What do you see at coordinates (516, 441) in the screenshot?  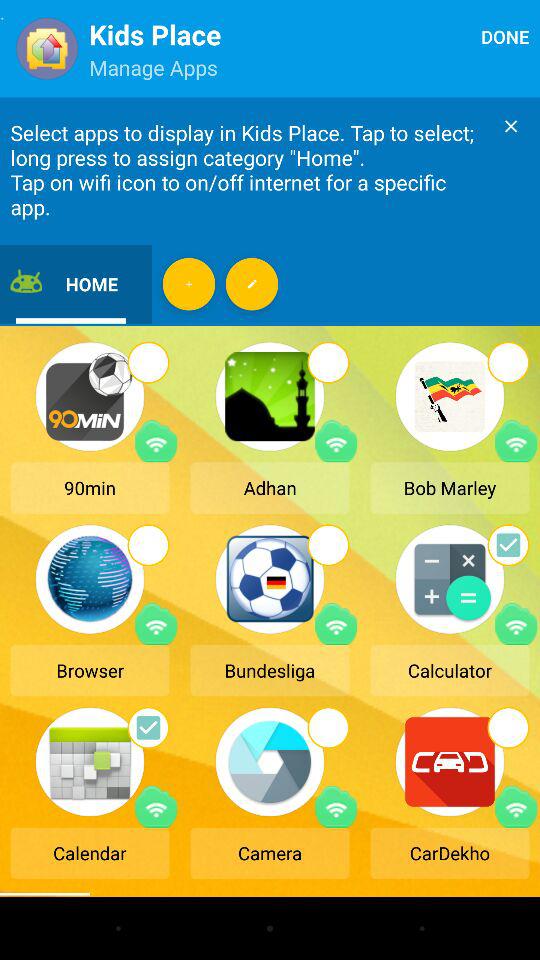 I see `toggle wifi option` at bounding box center [516, 441].